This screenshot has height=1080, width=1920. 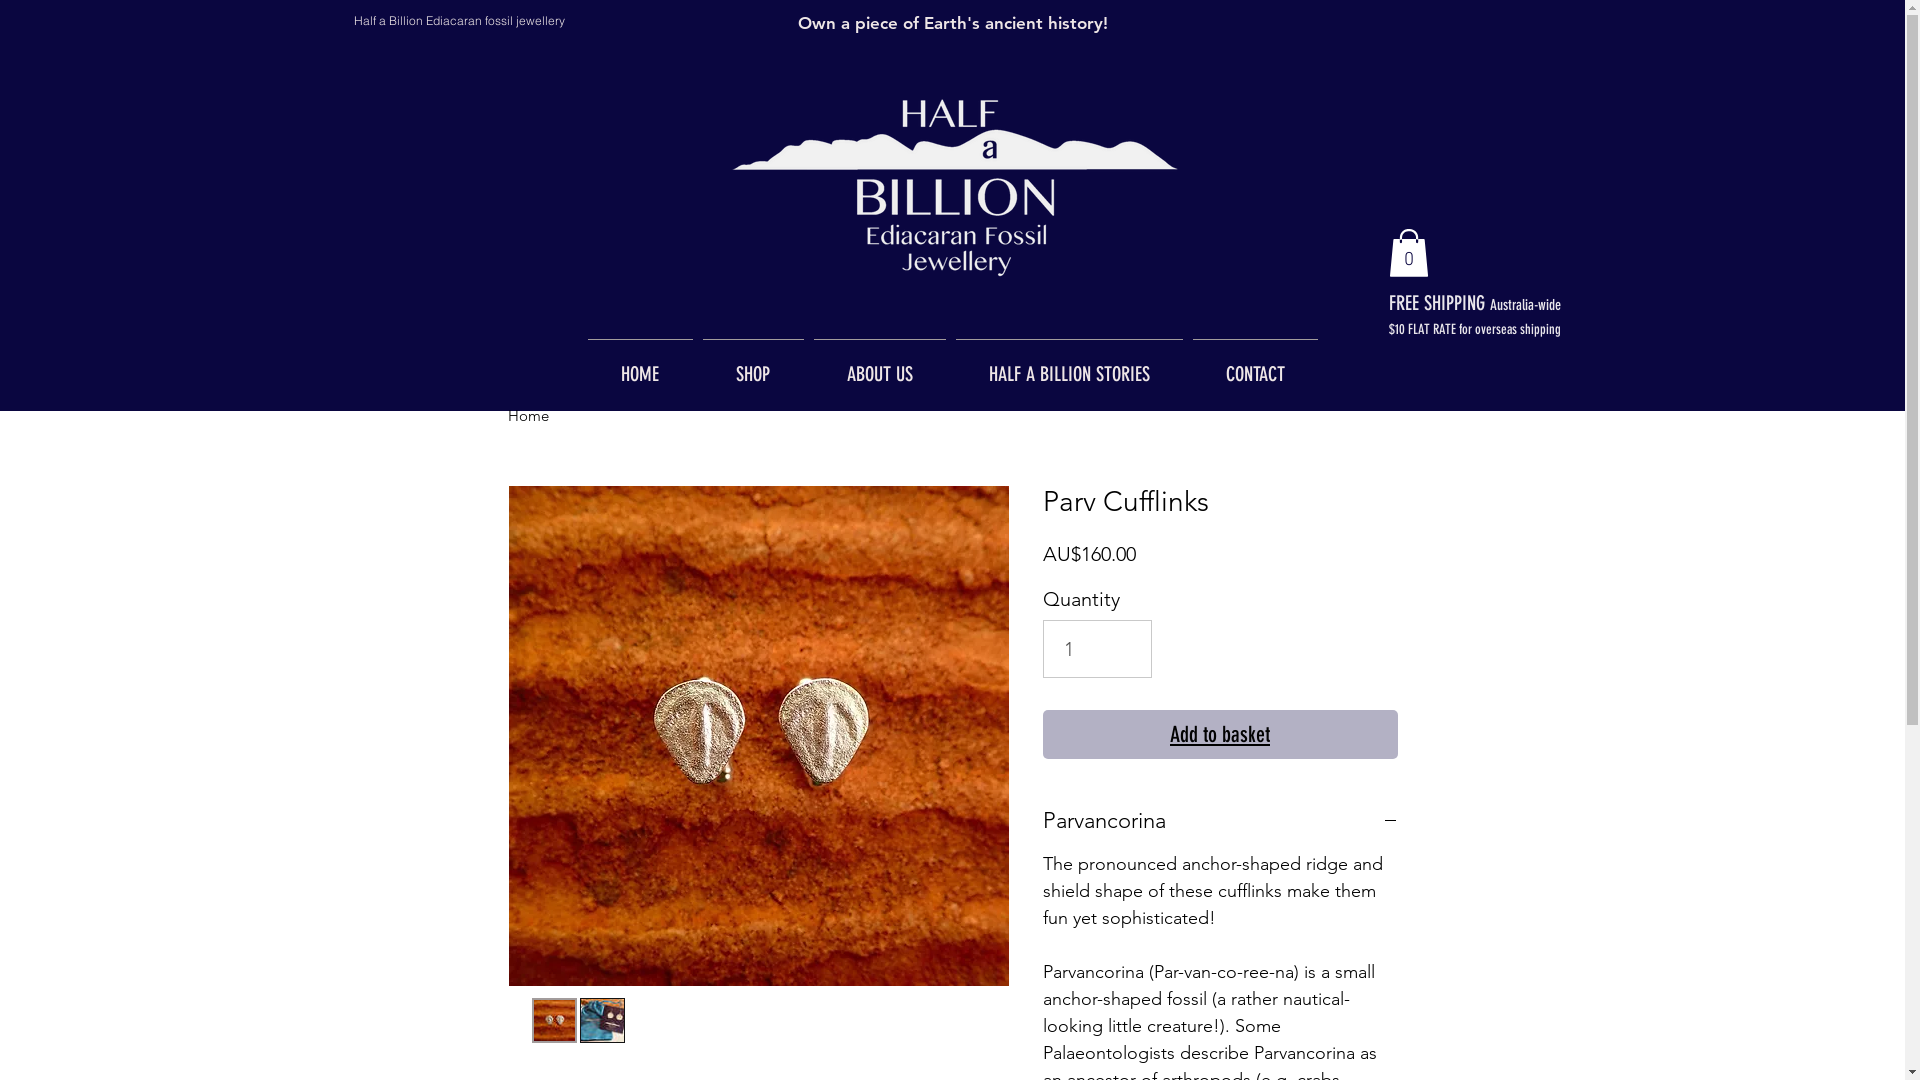 I want to click on SHOP, so click(x=754, y=366).